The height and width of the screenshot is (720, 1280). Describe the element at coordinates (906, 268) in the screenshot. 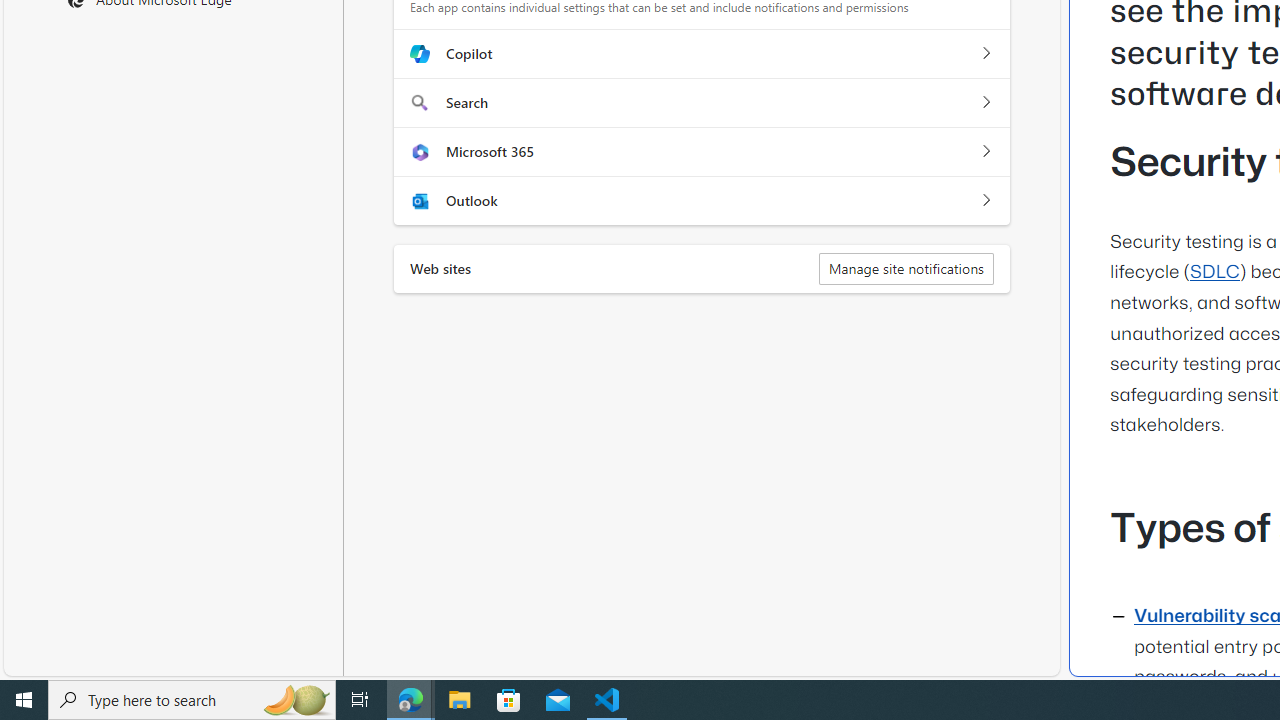

I see `Manage site notifications` at that location.